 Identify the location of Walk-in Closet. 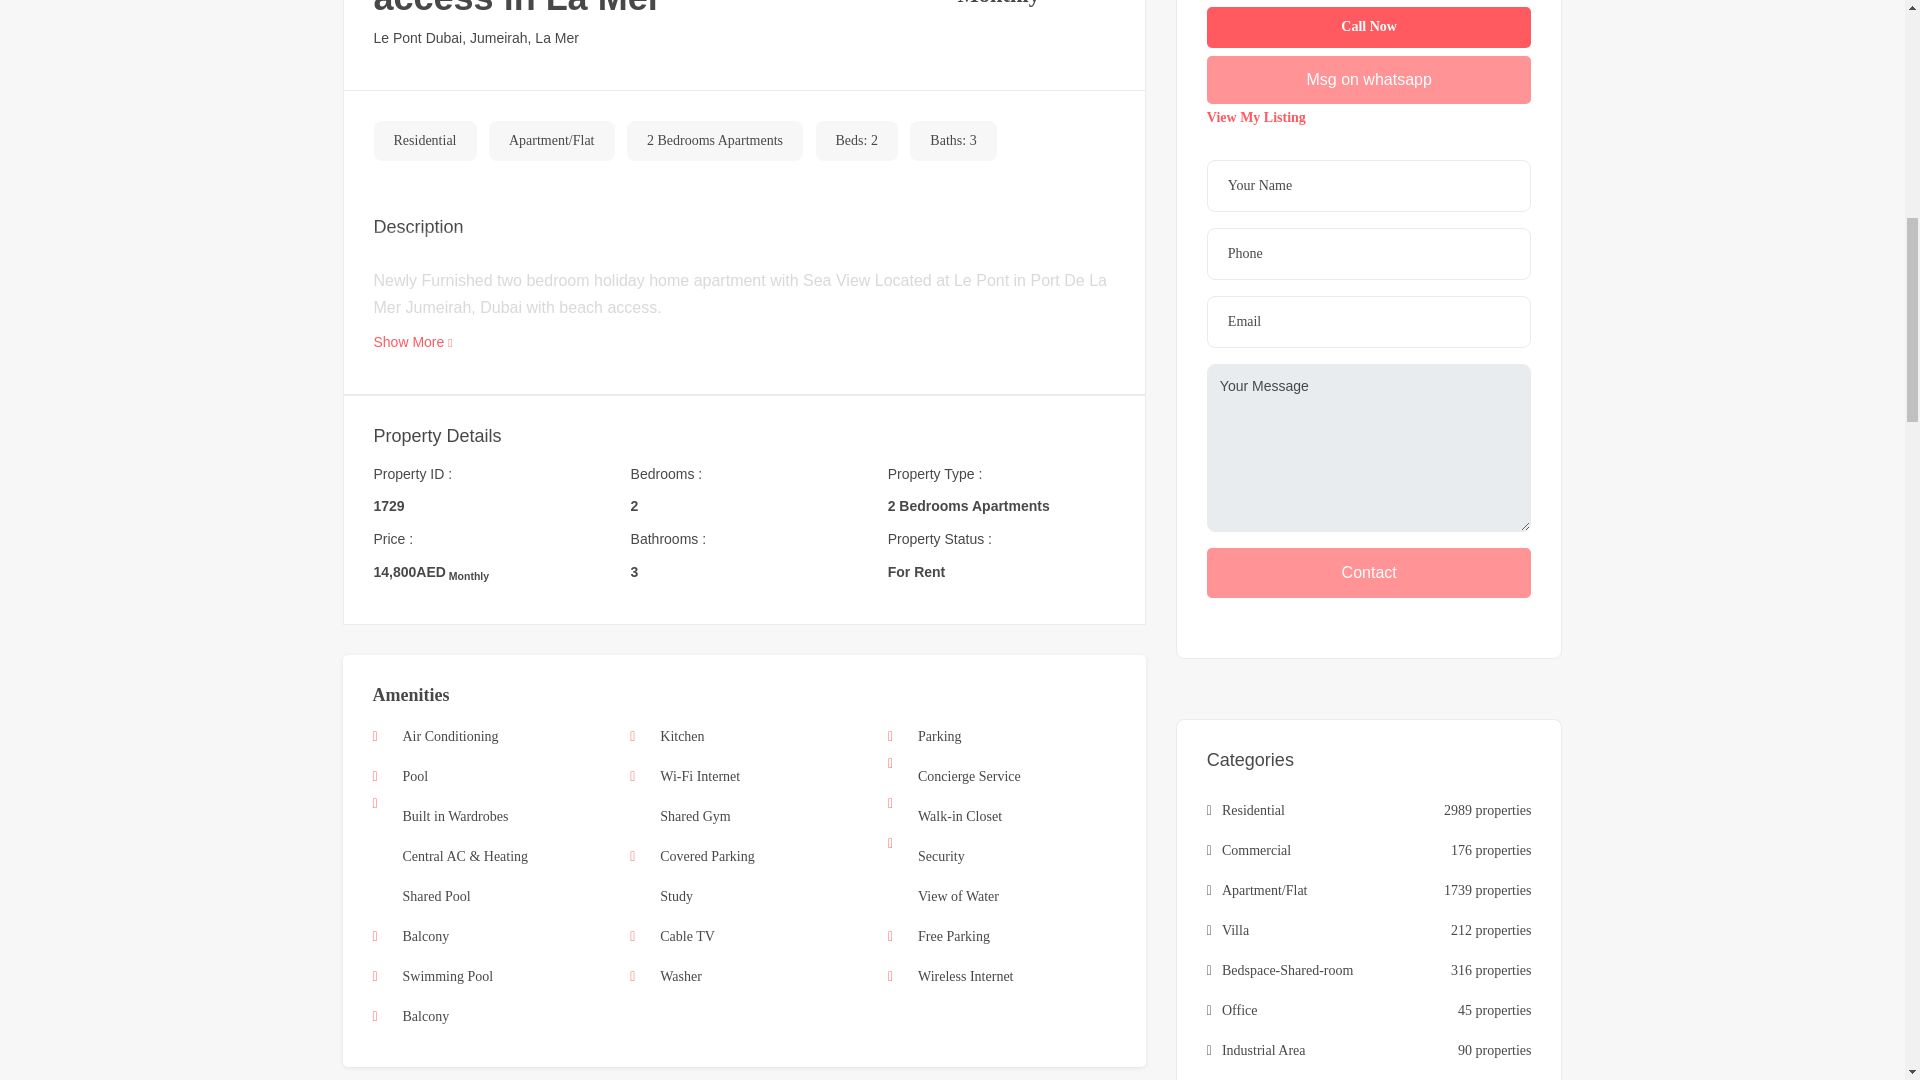
(960, 816).